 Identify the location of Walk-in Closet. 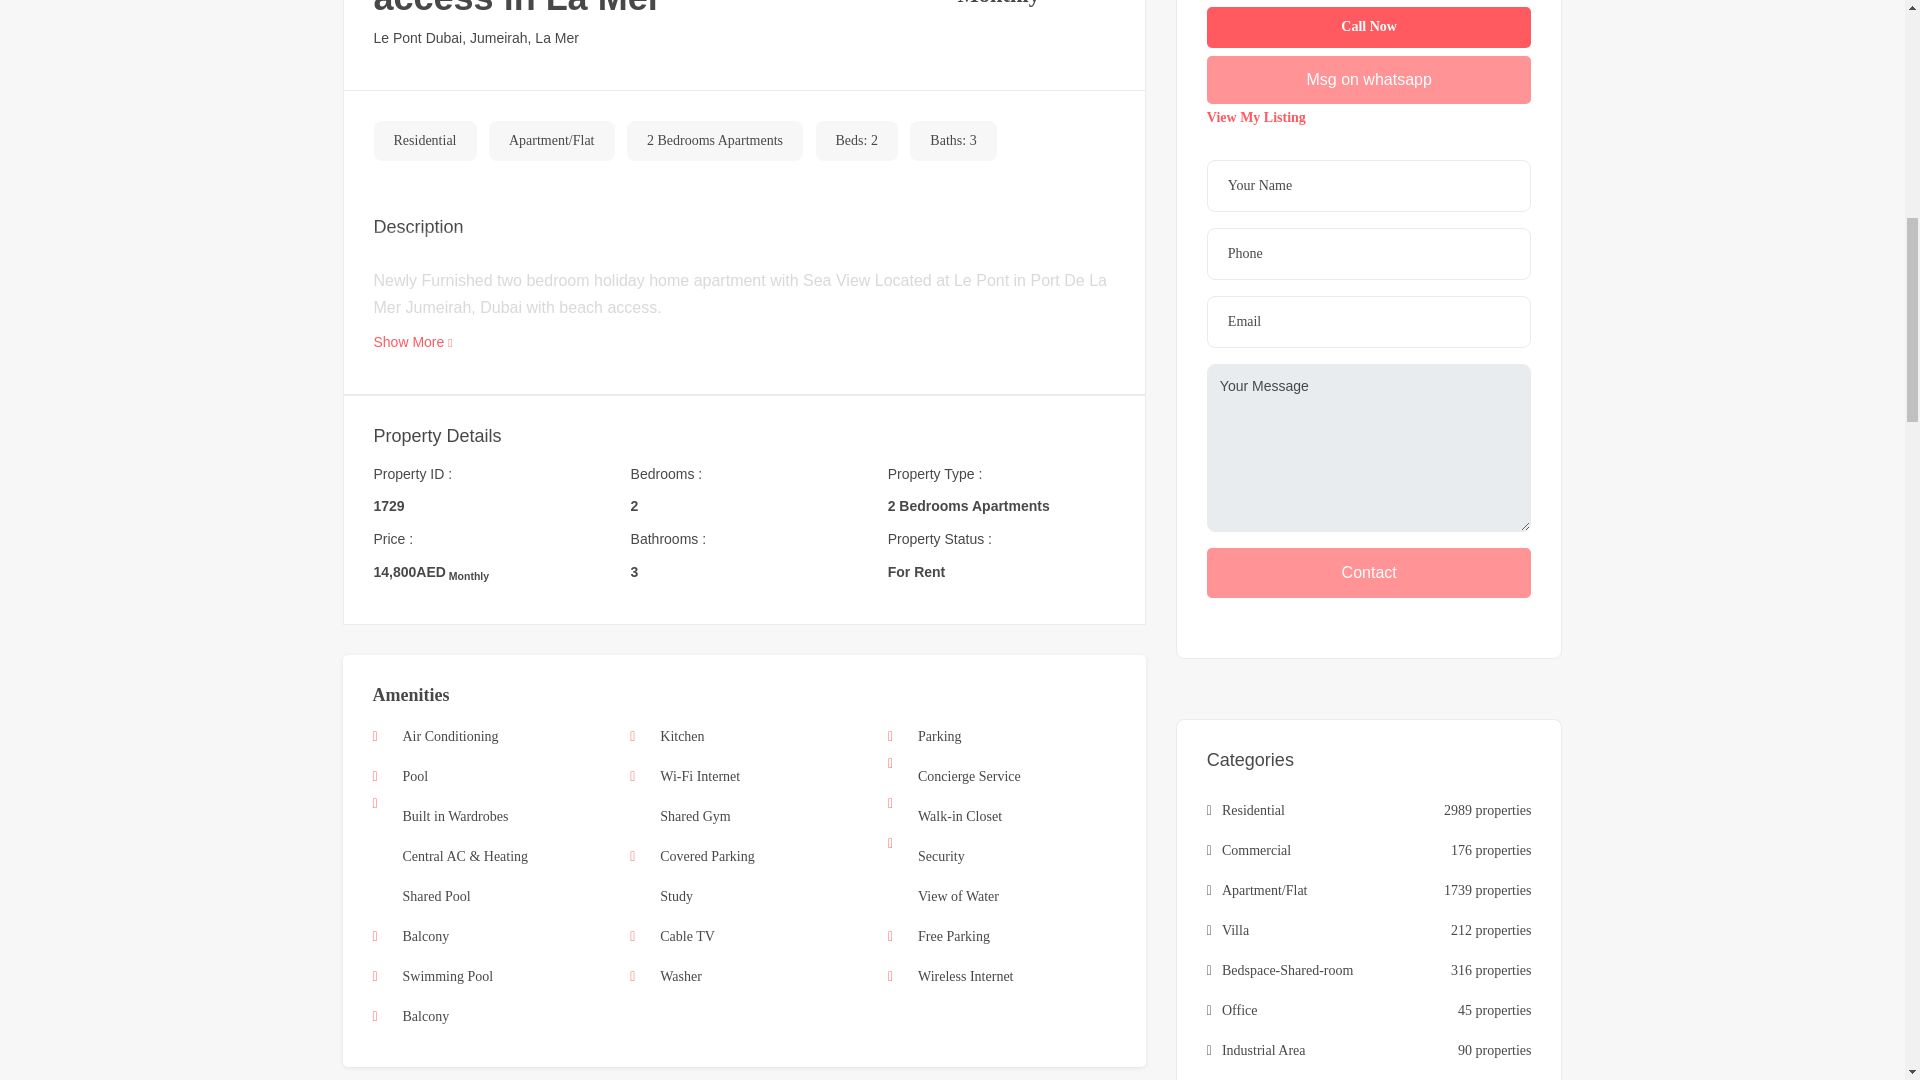
(960, 816).